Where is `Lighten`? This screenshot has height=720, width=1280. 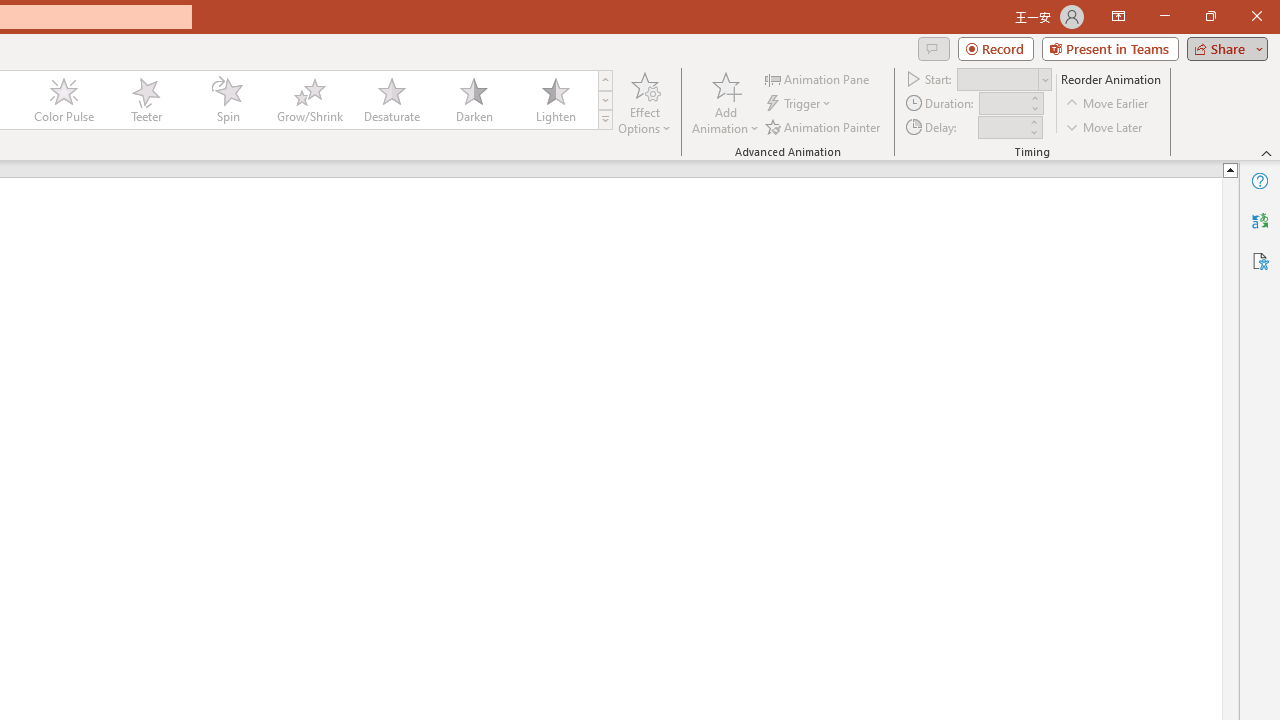
Lighten is located at coordinates (555, 100).